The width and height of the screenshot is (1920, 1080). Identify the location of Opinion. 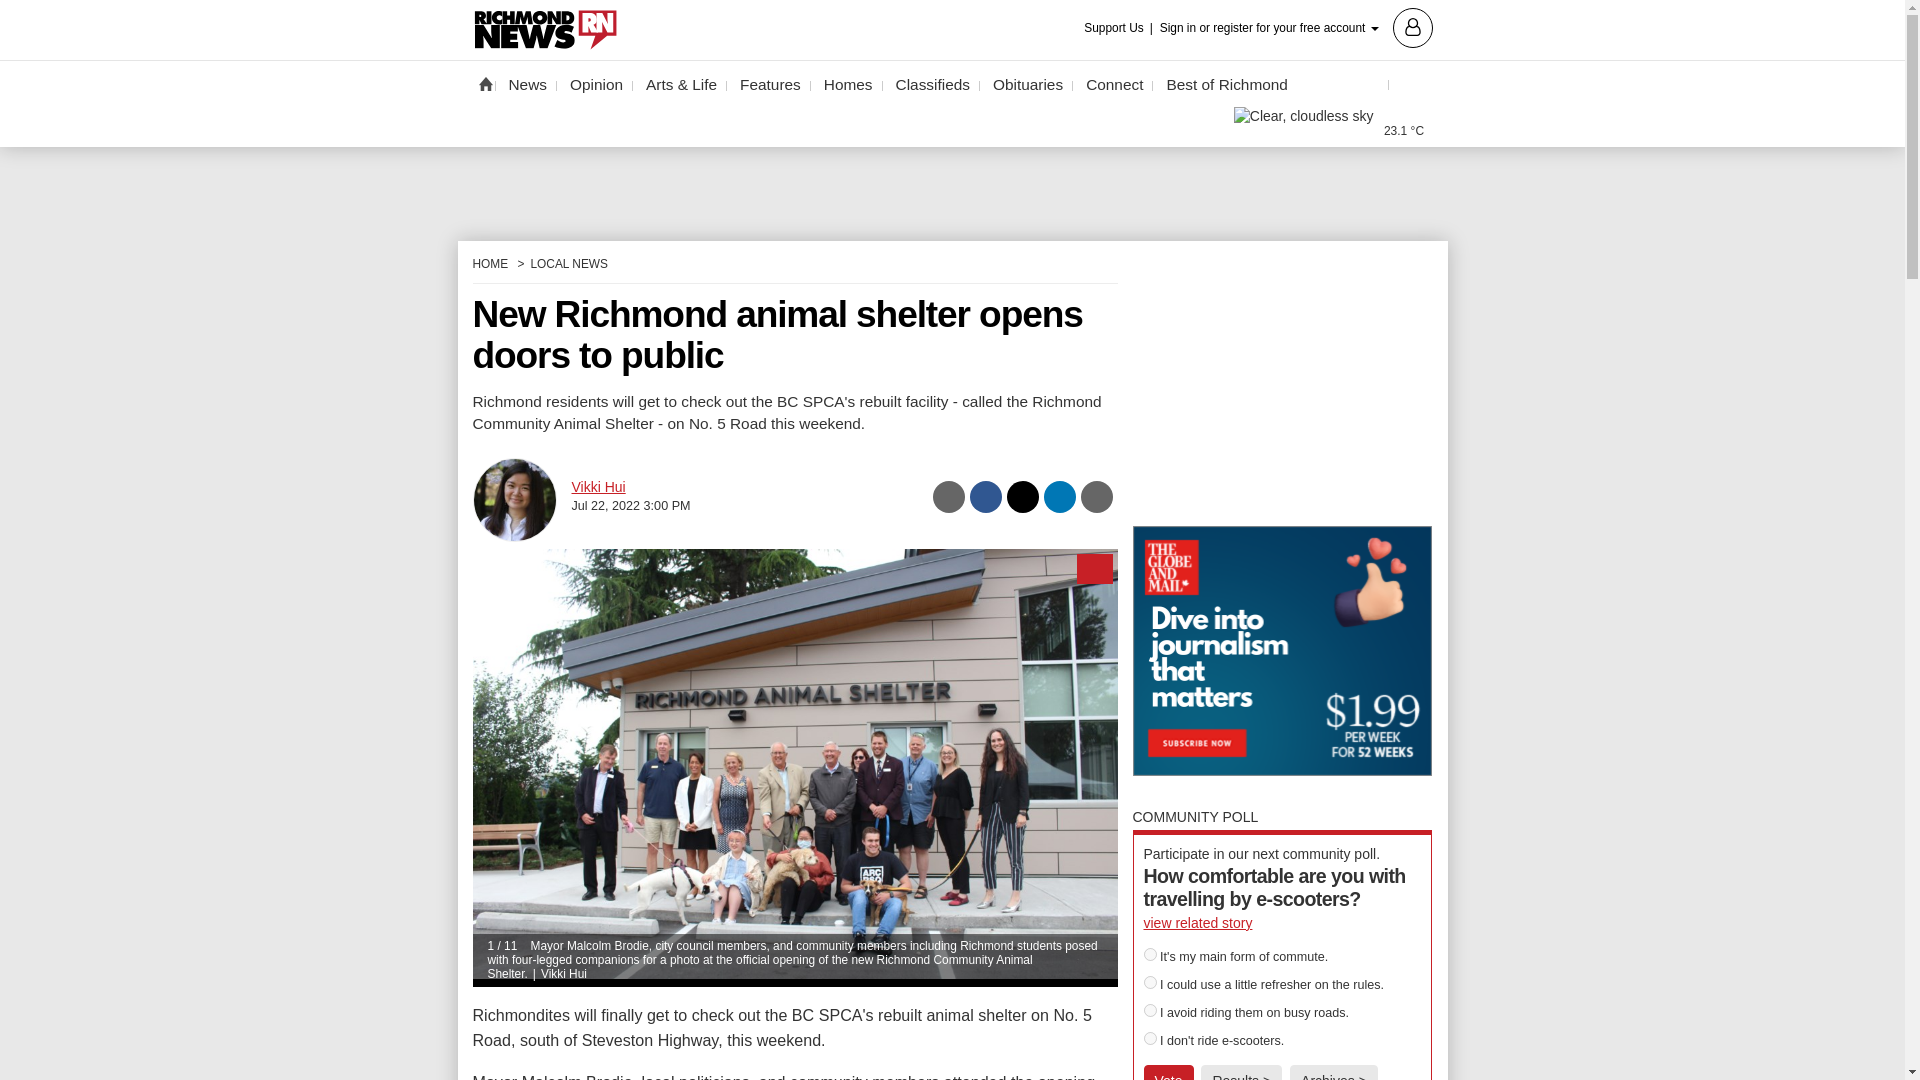
(596, 85).